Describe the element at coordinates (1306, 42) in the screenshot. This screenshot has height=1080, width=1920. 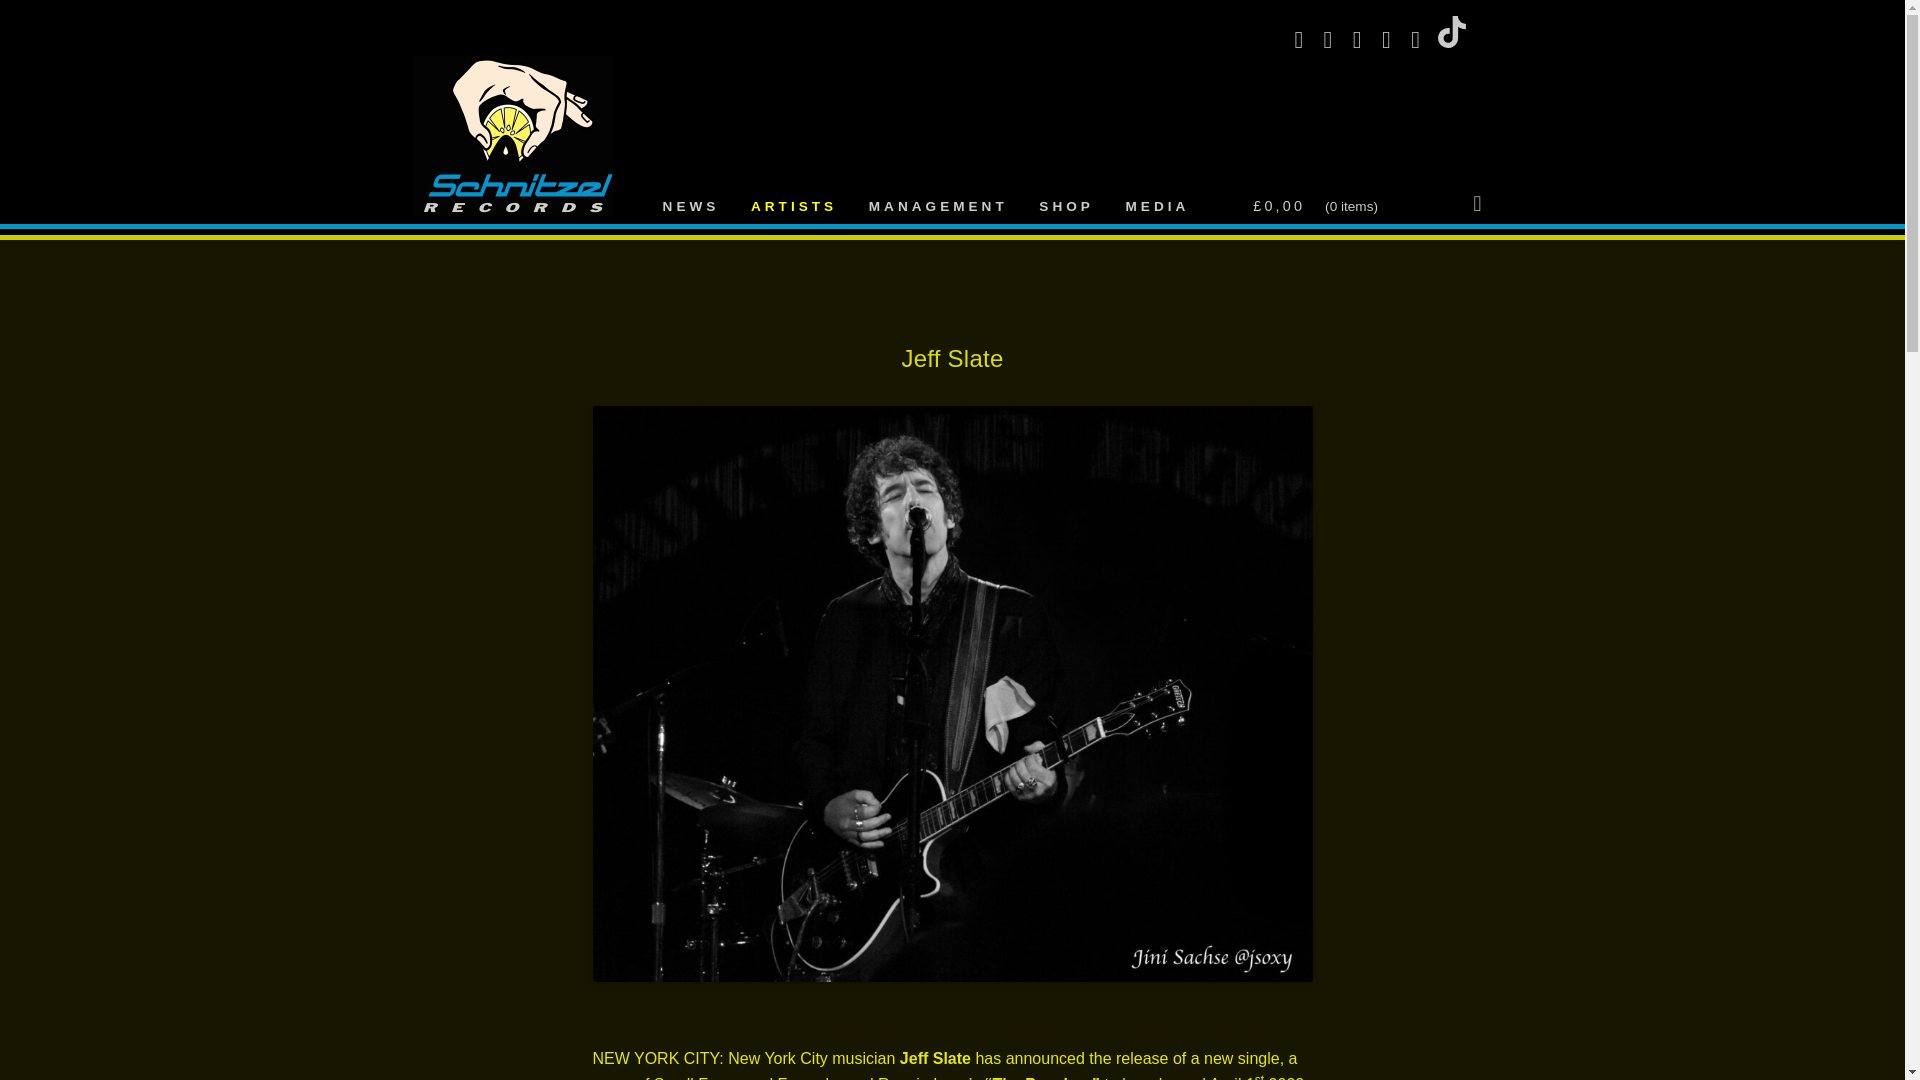
I see `Facebook` at that location.